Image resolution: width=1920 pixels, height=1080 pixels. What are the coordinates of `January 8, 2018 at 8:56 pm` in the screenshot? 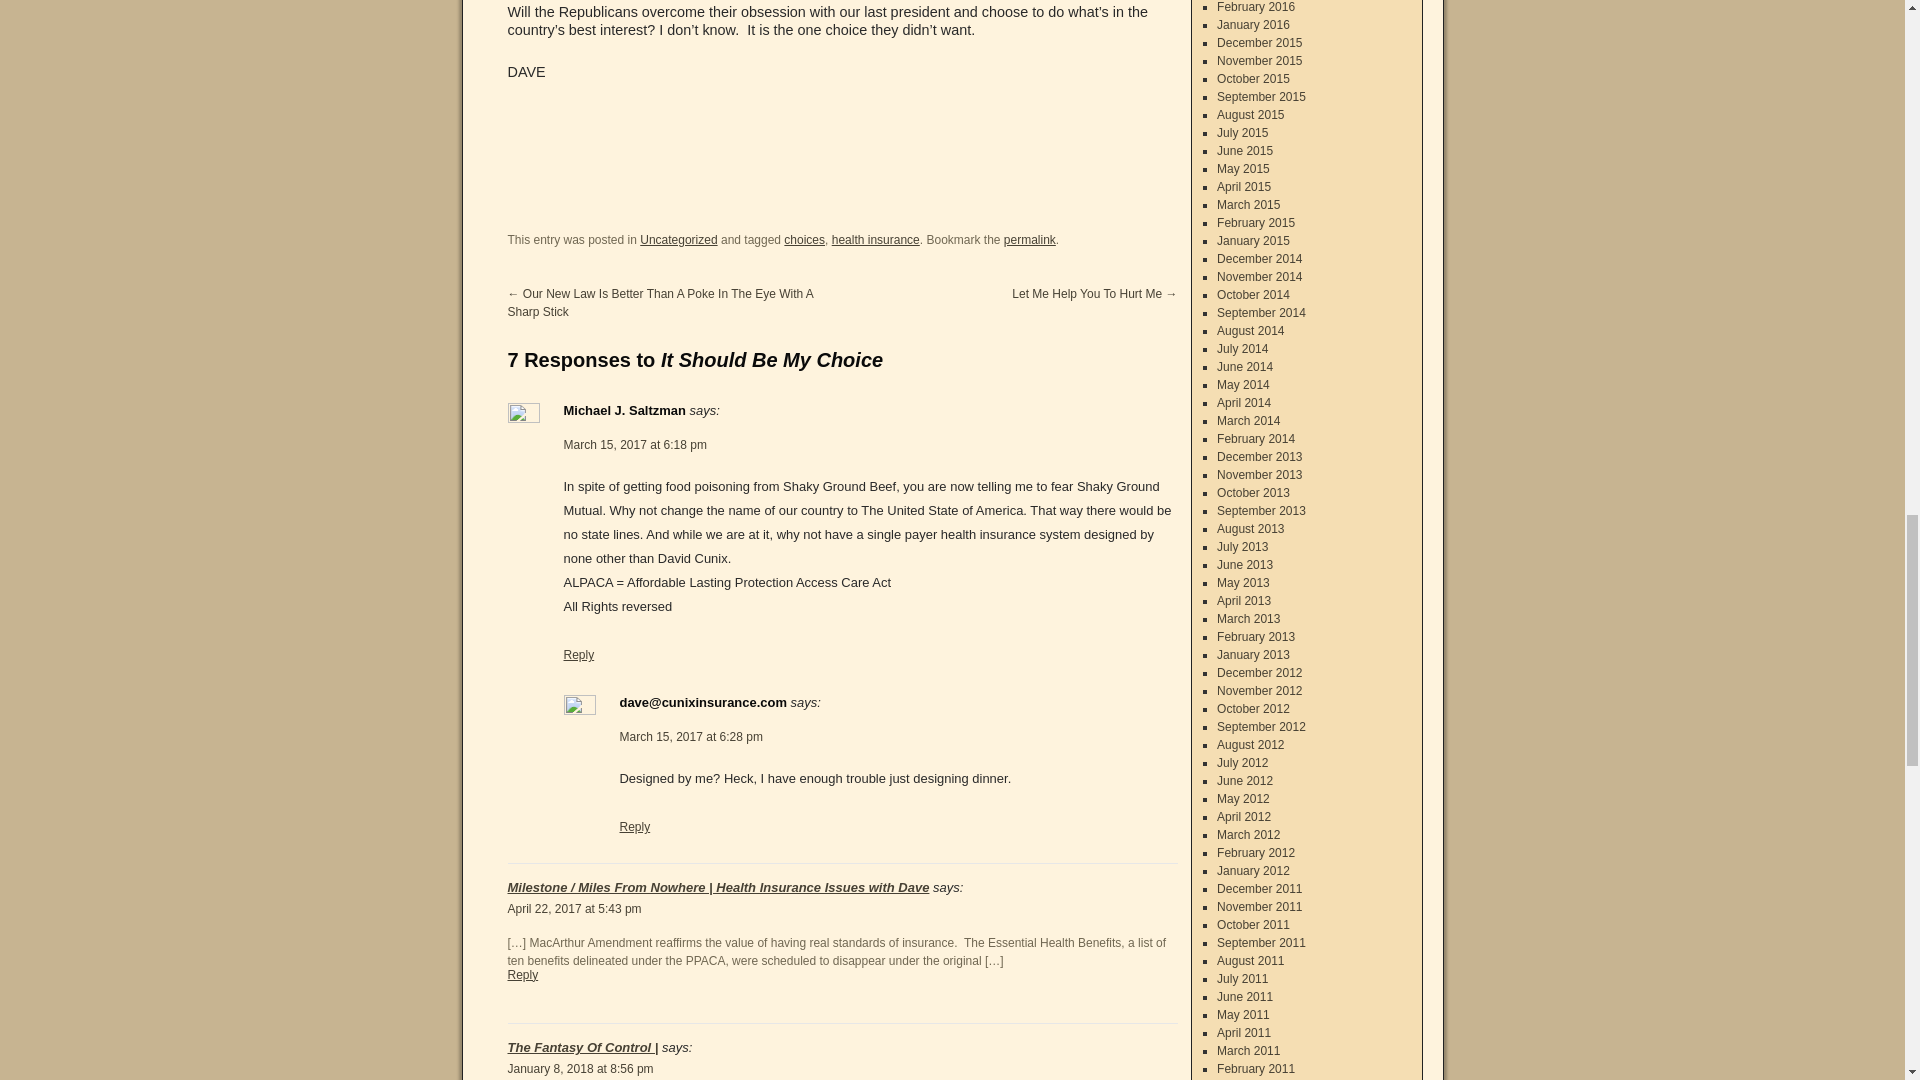 It's located at (581, 1068).